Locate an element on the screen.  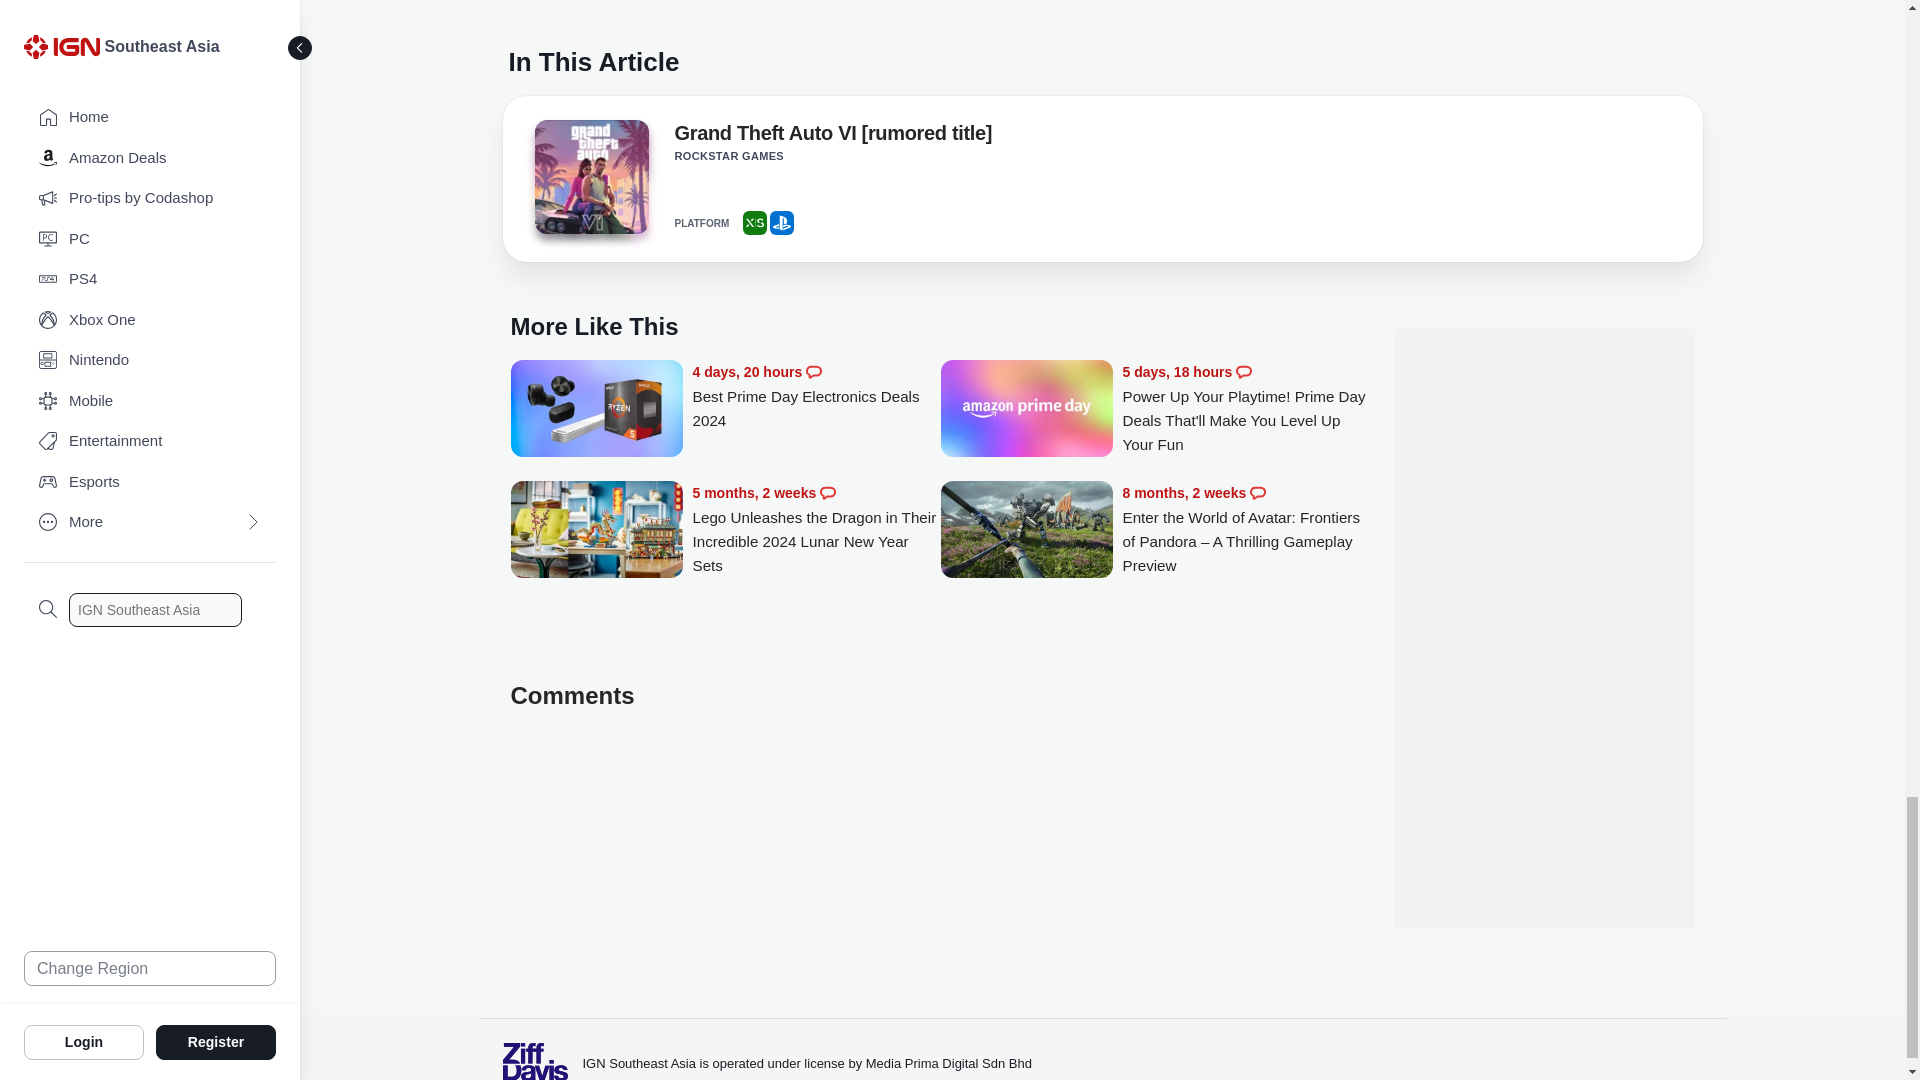
PS5 is located at coordinates (782, 222).